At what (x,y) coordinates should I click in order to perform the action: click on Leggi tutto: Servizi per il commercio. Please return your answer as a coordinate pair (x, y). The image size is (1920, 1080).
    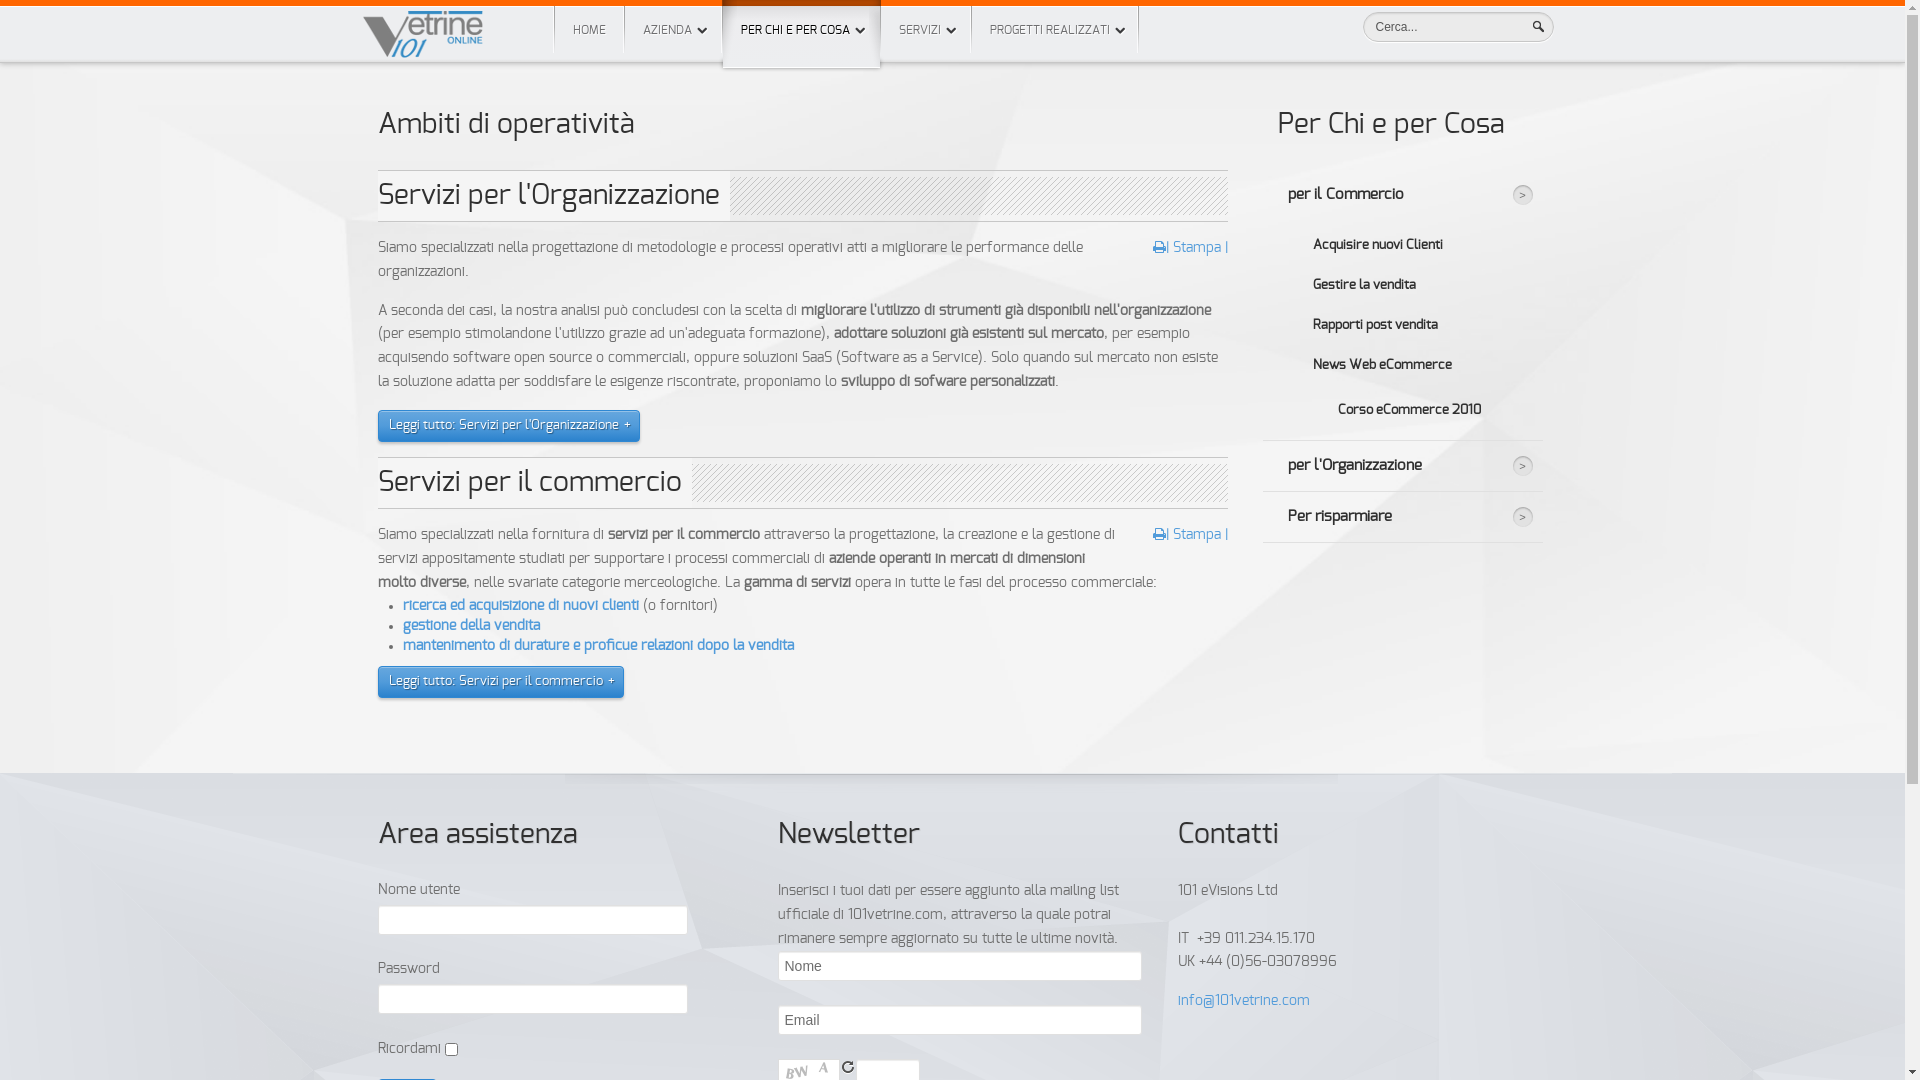
    Looking at the image, I should click on (495, 682).